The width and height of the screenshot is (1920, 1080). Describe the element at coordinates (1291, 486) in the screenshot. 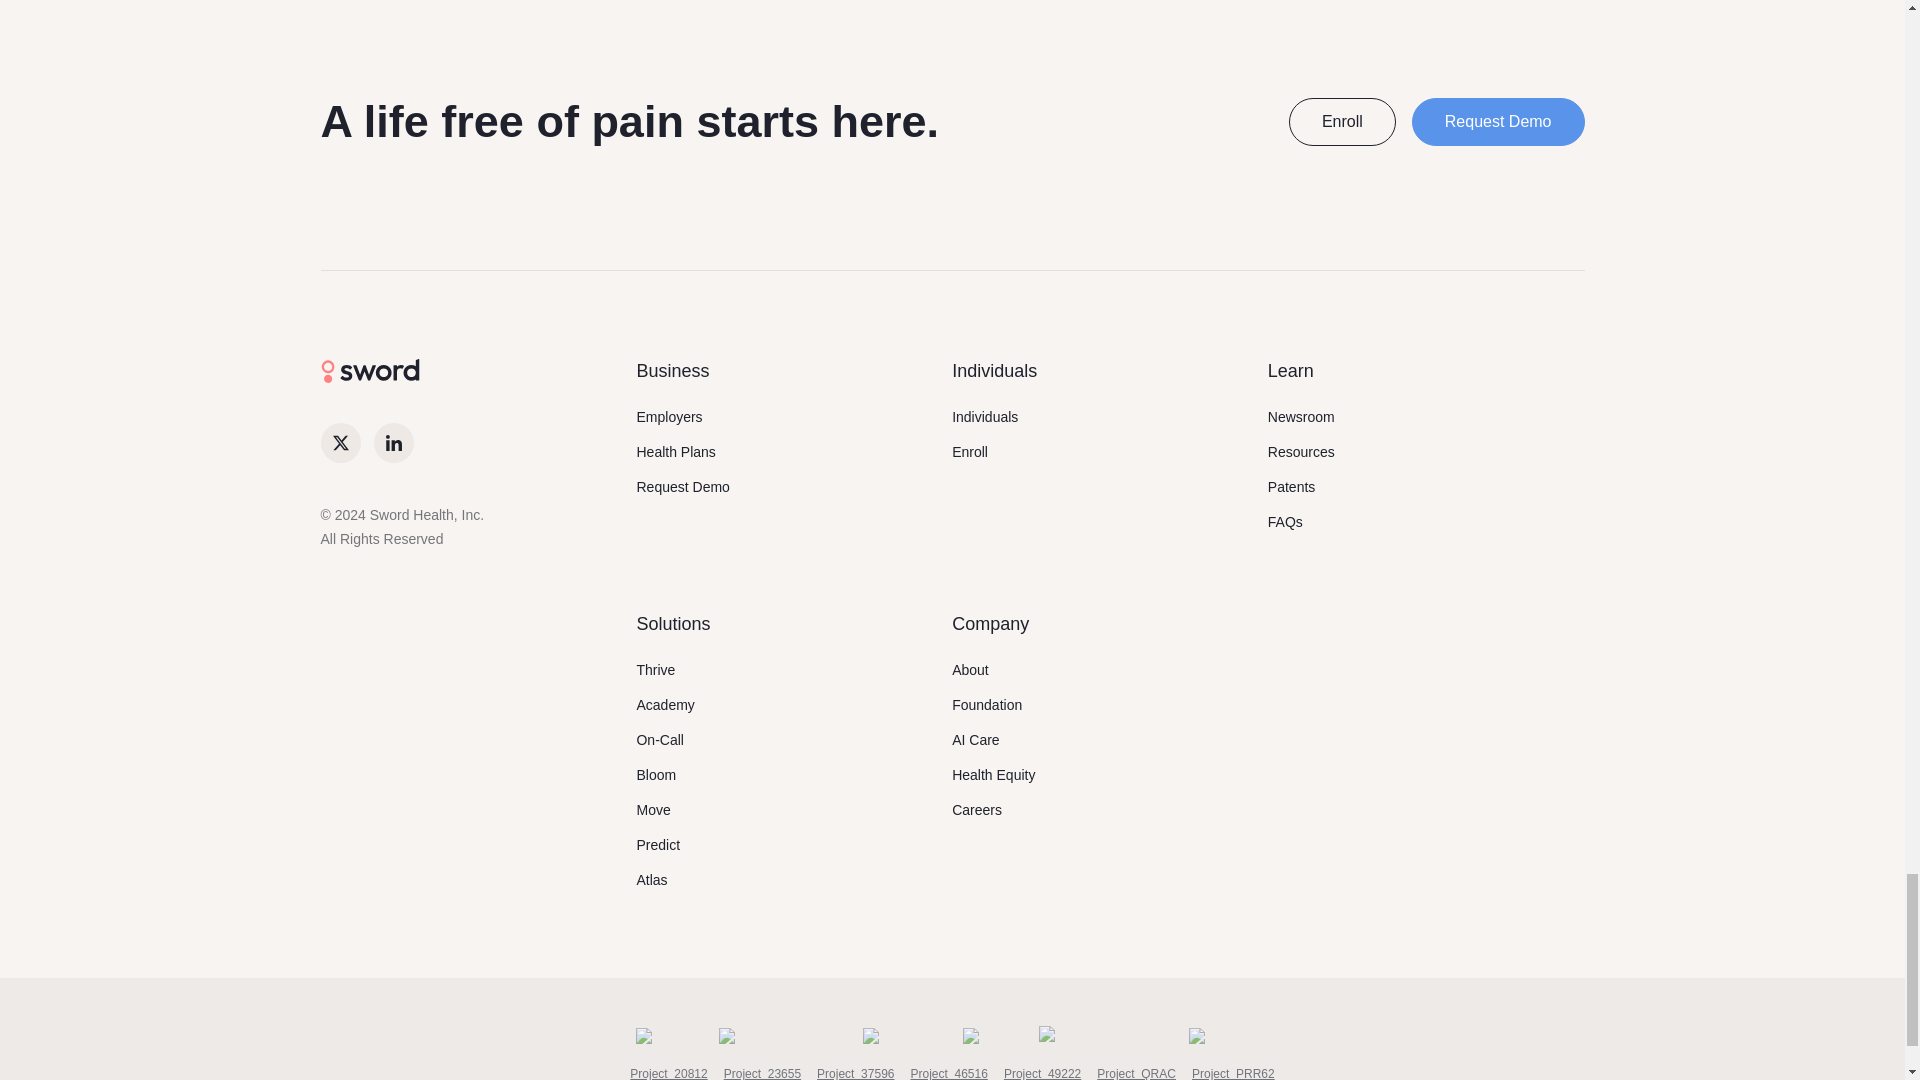

I see `Patents` at that location.